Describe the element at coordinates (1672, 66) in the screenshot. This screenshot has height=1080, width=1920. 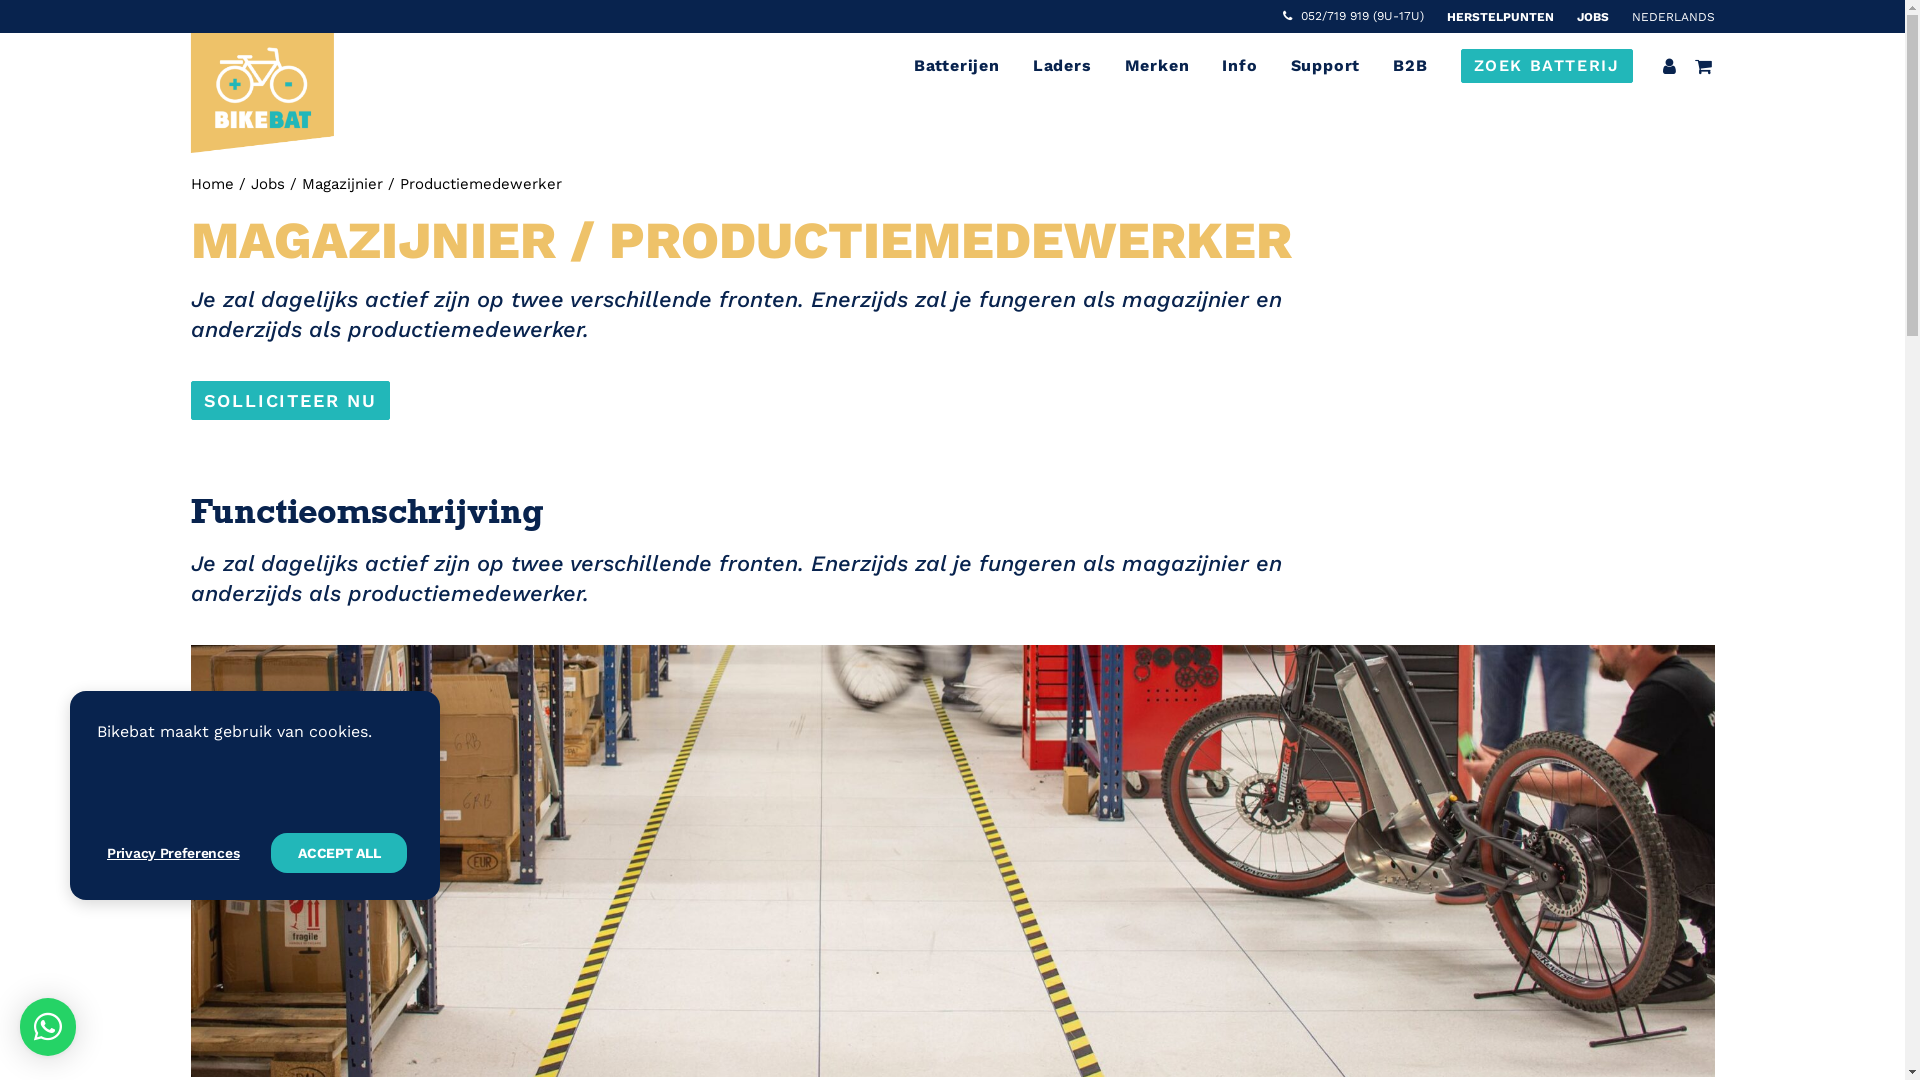
I see `account` at that location.